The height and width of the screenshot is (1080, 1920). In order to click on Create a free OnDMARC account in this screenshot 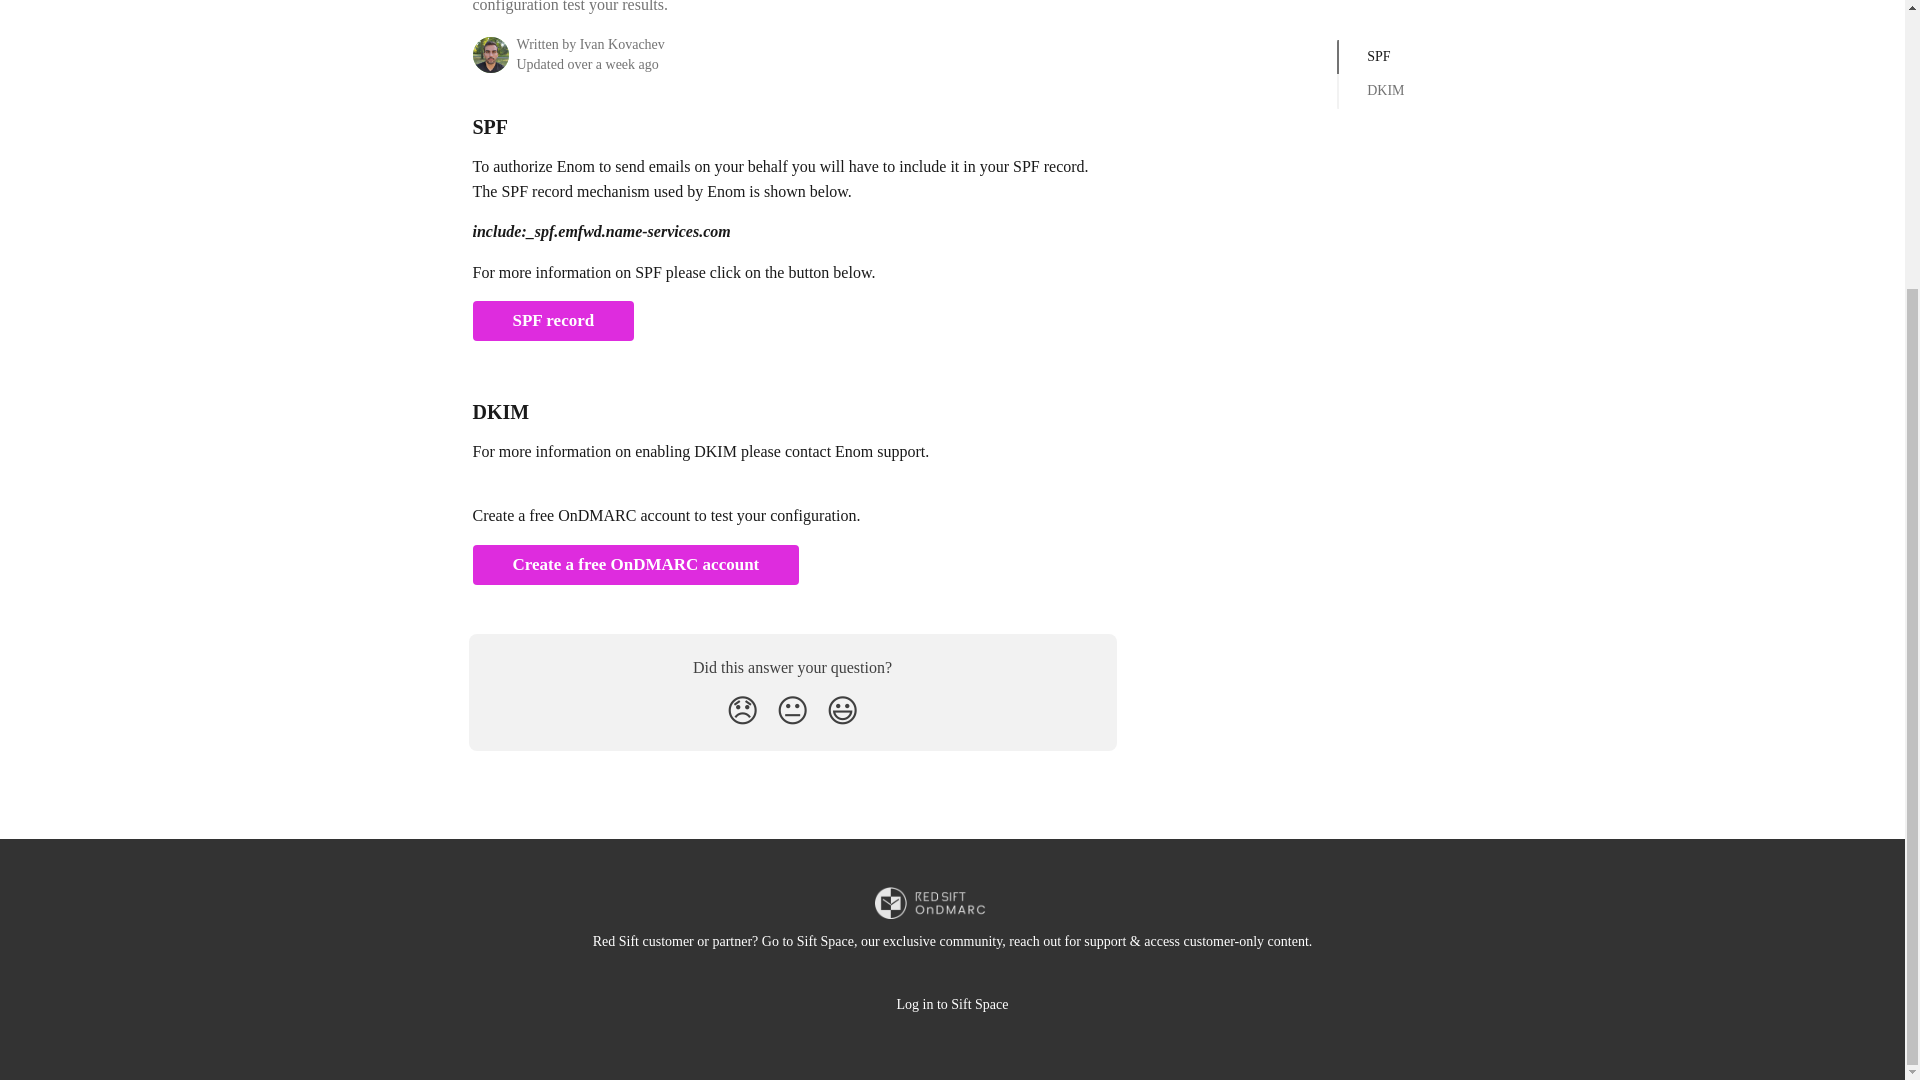, I will do `click(635, 565)`.